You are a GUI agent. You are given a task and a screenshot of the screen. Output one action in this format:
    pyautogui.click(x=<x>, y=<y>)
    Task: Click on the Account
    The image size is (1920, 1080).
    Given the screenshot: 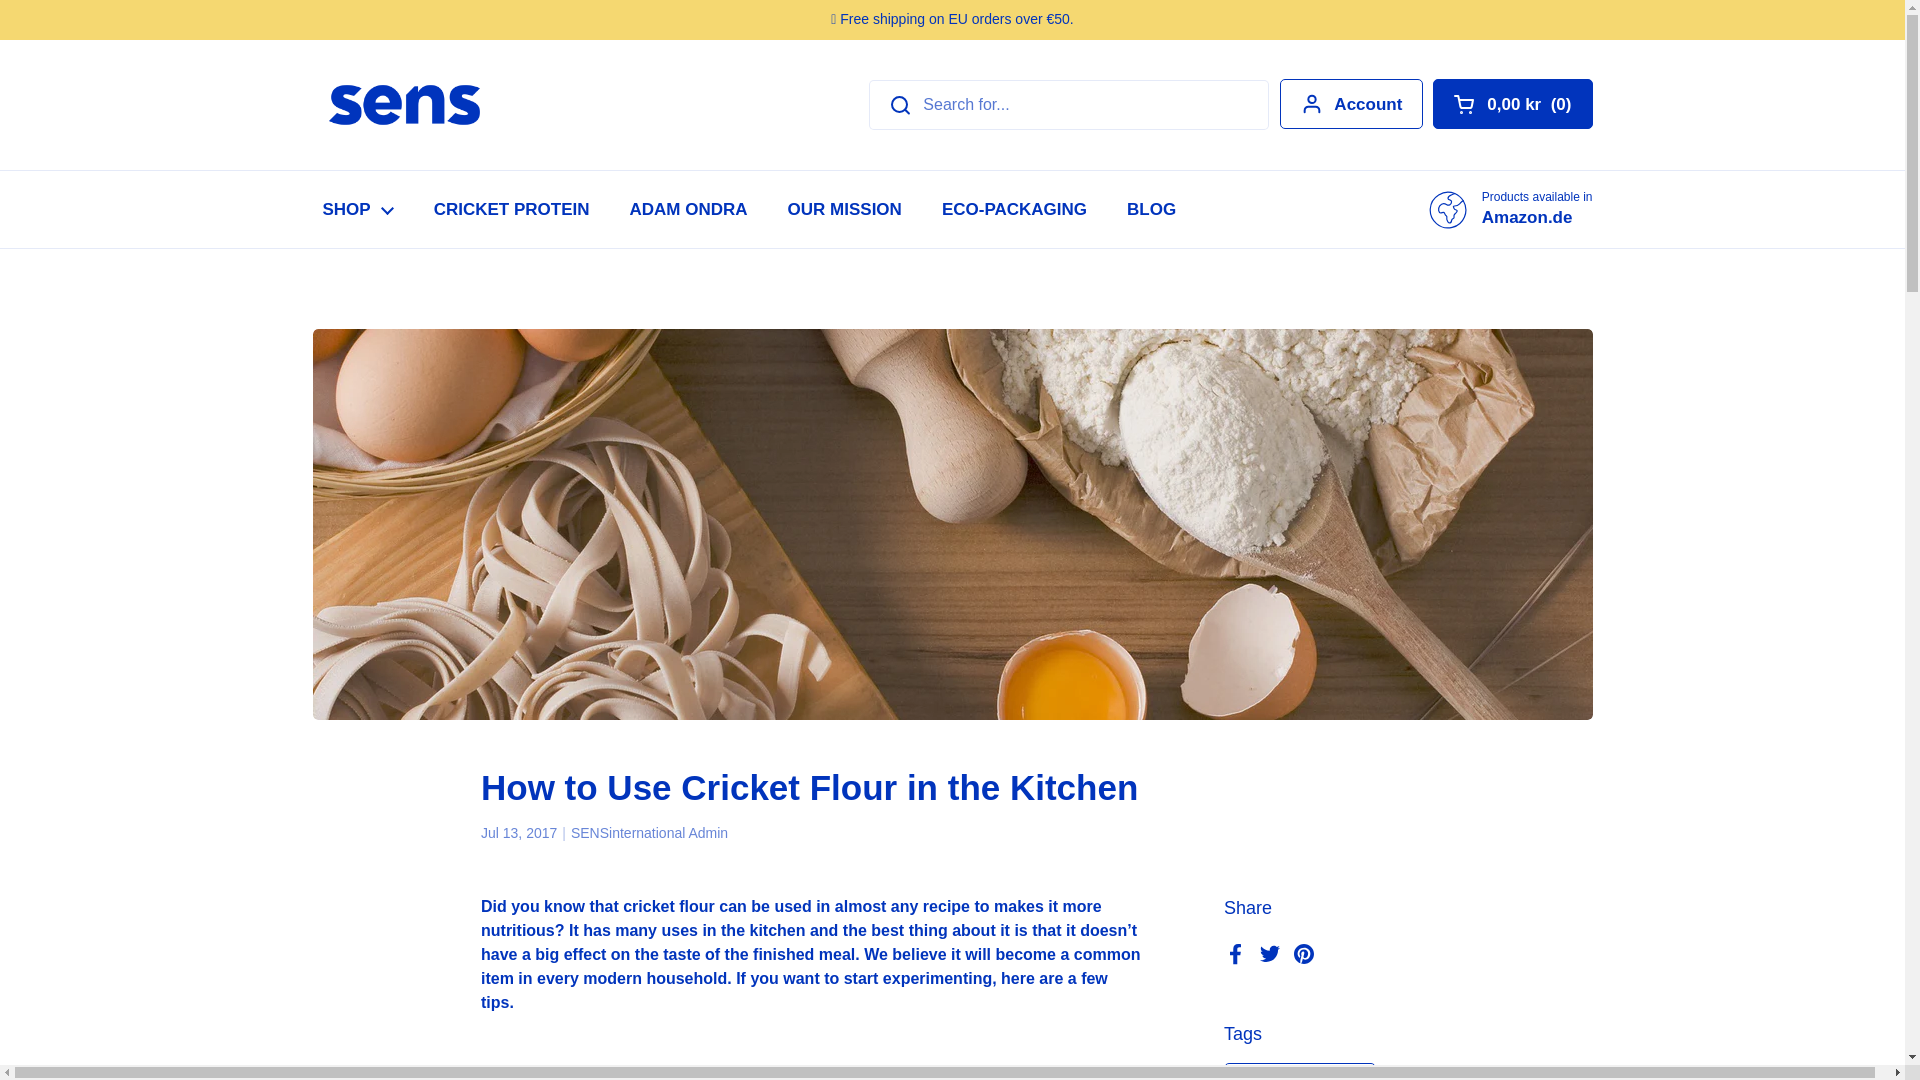 What is the action you would take?
    pyautogui.click(x=1351, y=103)
    